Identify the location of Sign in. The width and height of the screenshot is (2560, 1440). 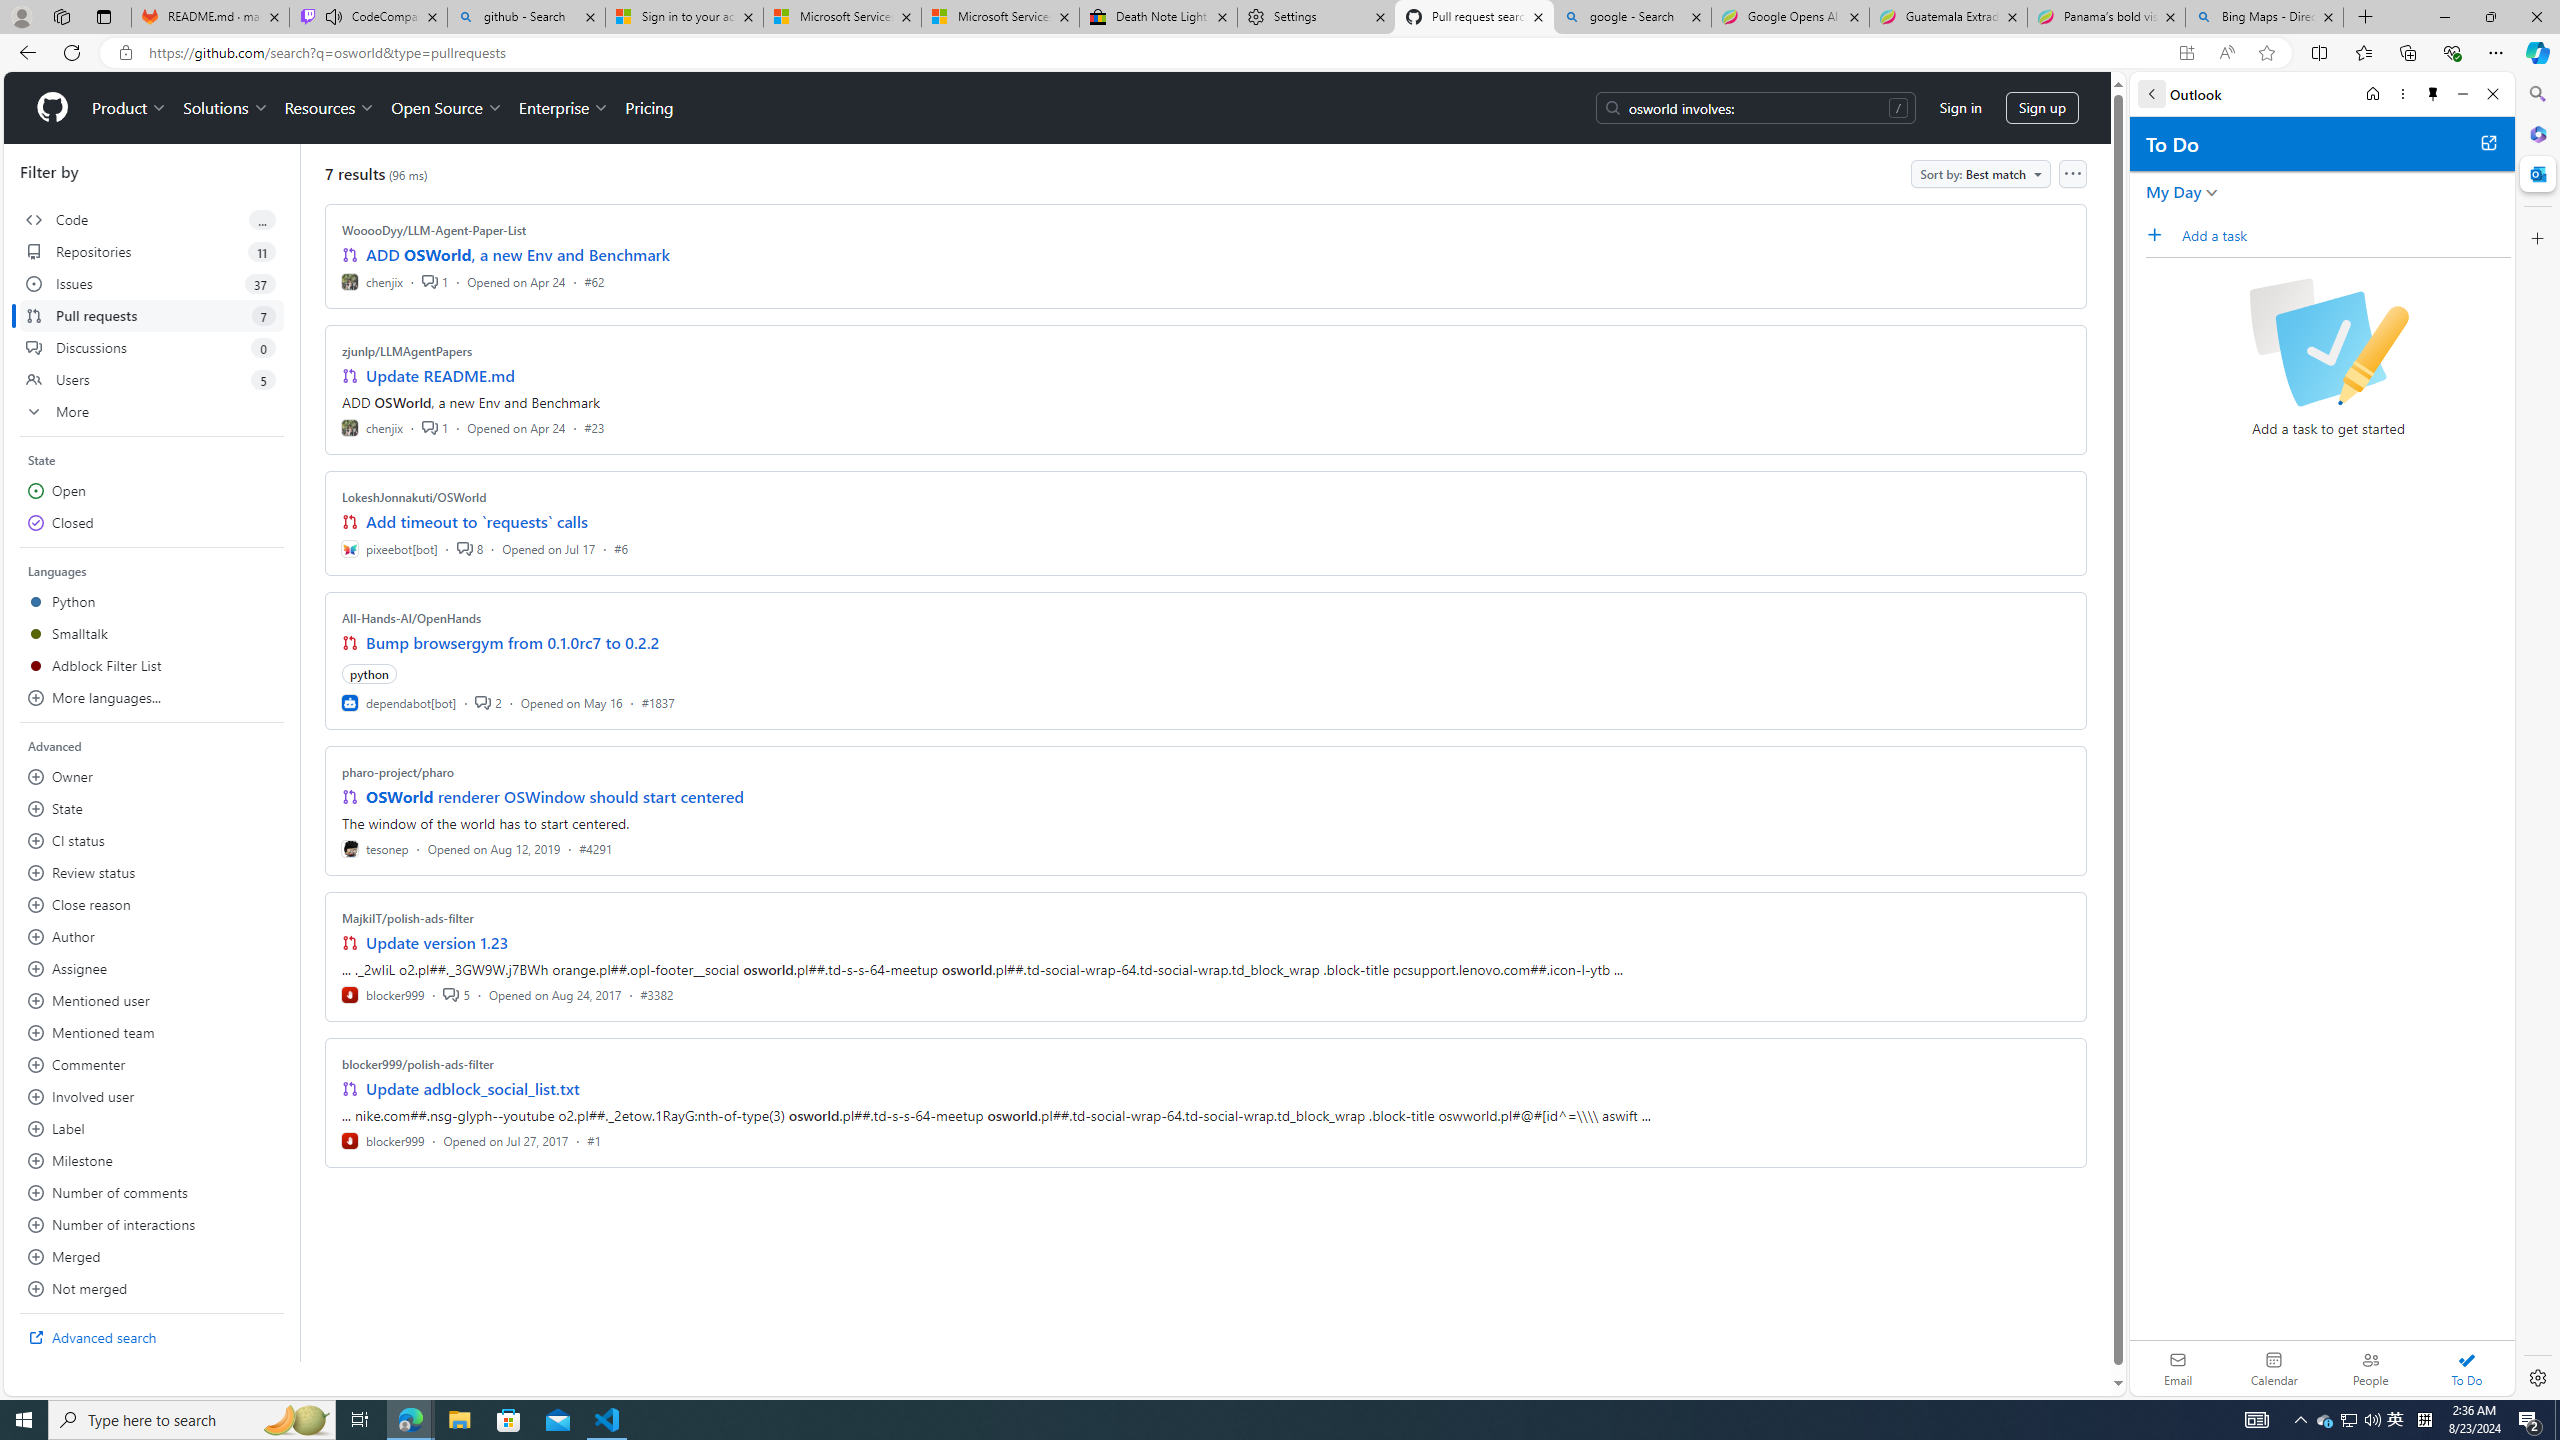
(1960, 108).